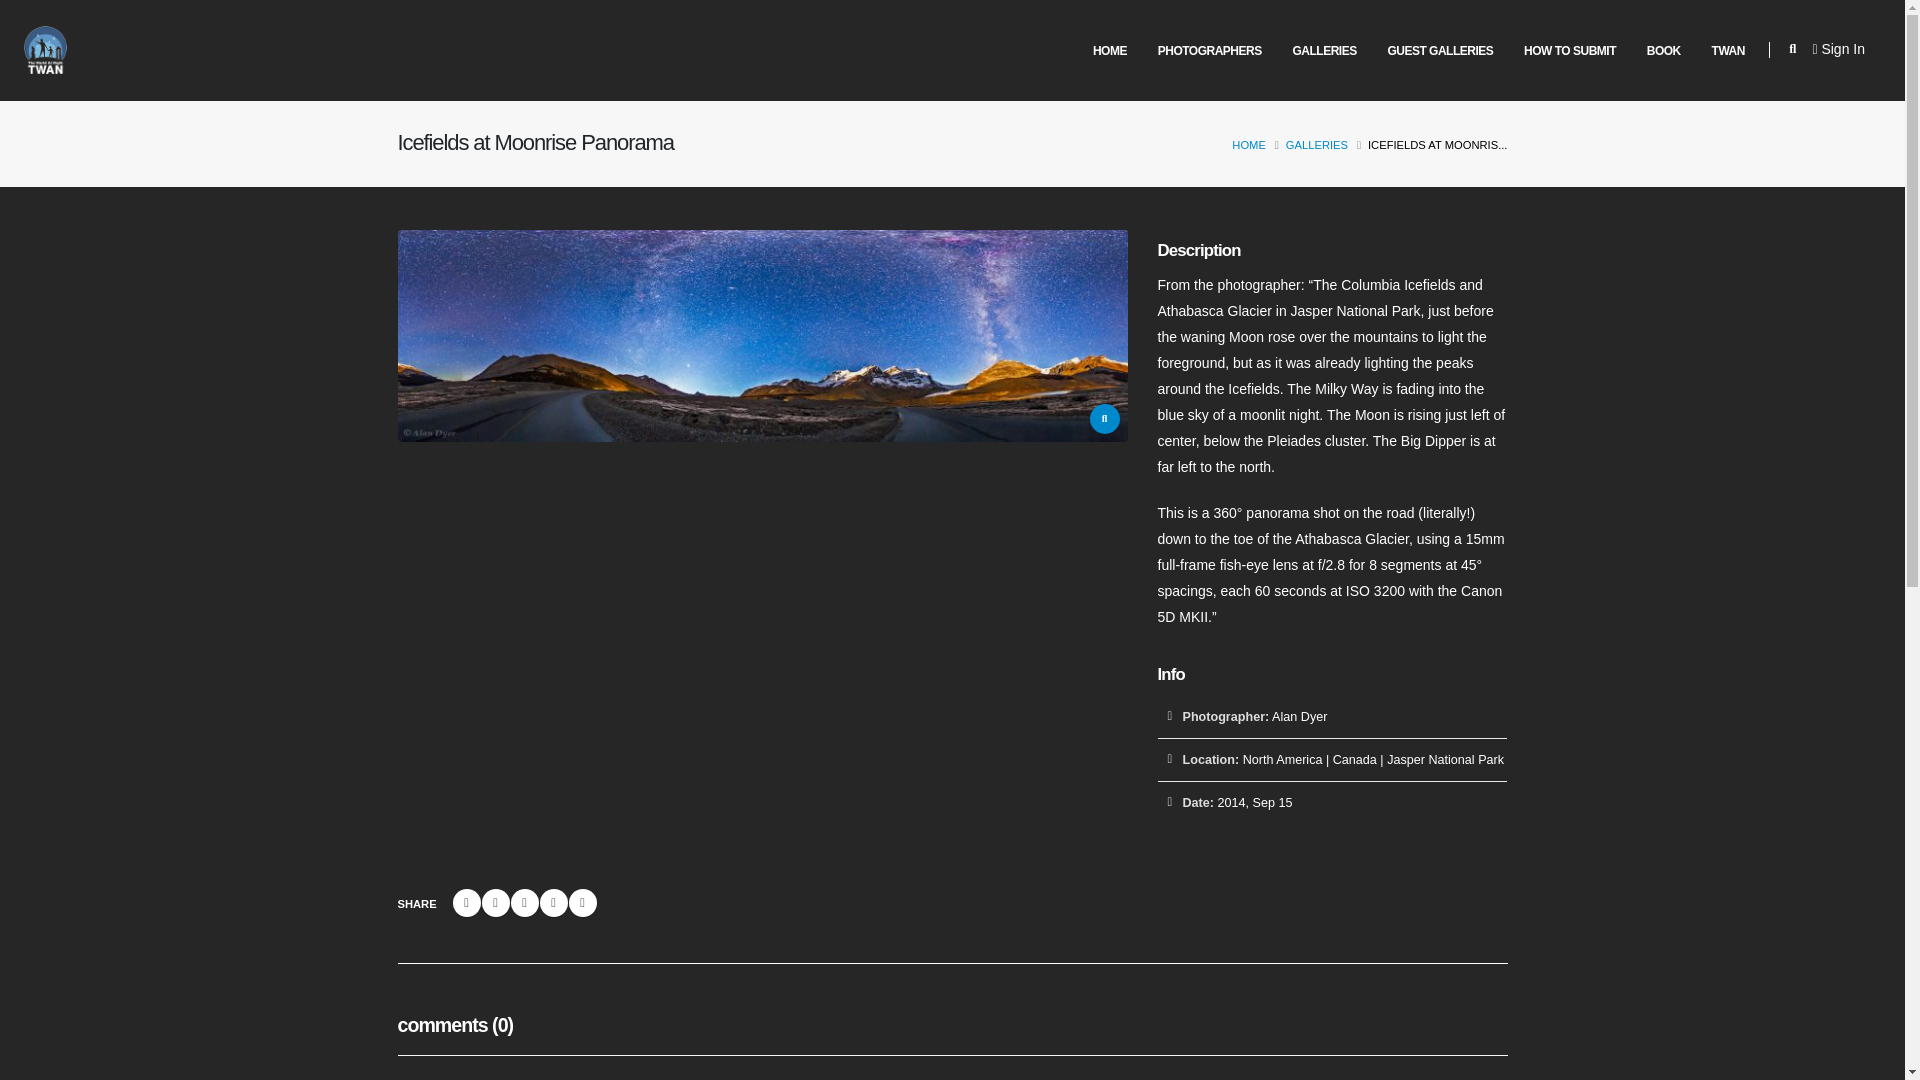 Image resolution: width=1920 pixels, height=1080 pixels. Describe the element at coordinates (1324, 51) in the screenshot. I see `GALLERIES` at that location.